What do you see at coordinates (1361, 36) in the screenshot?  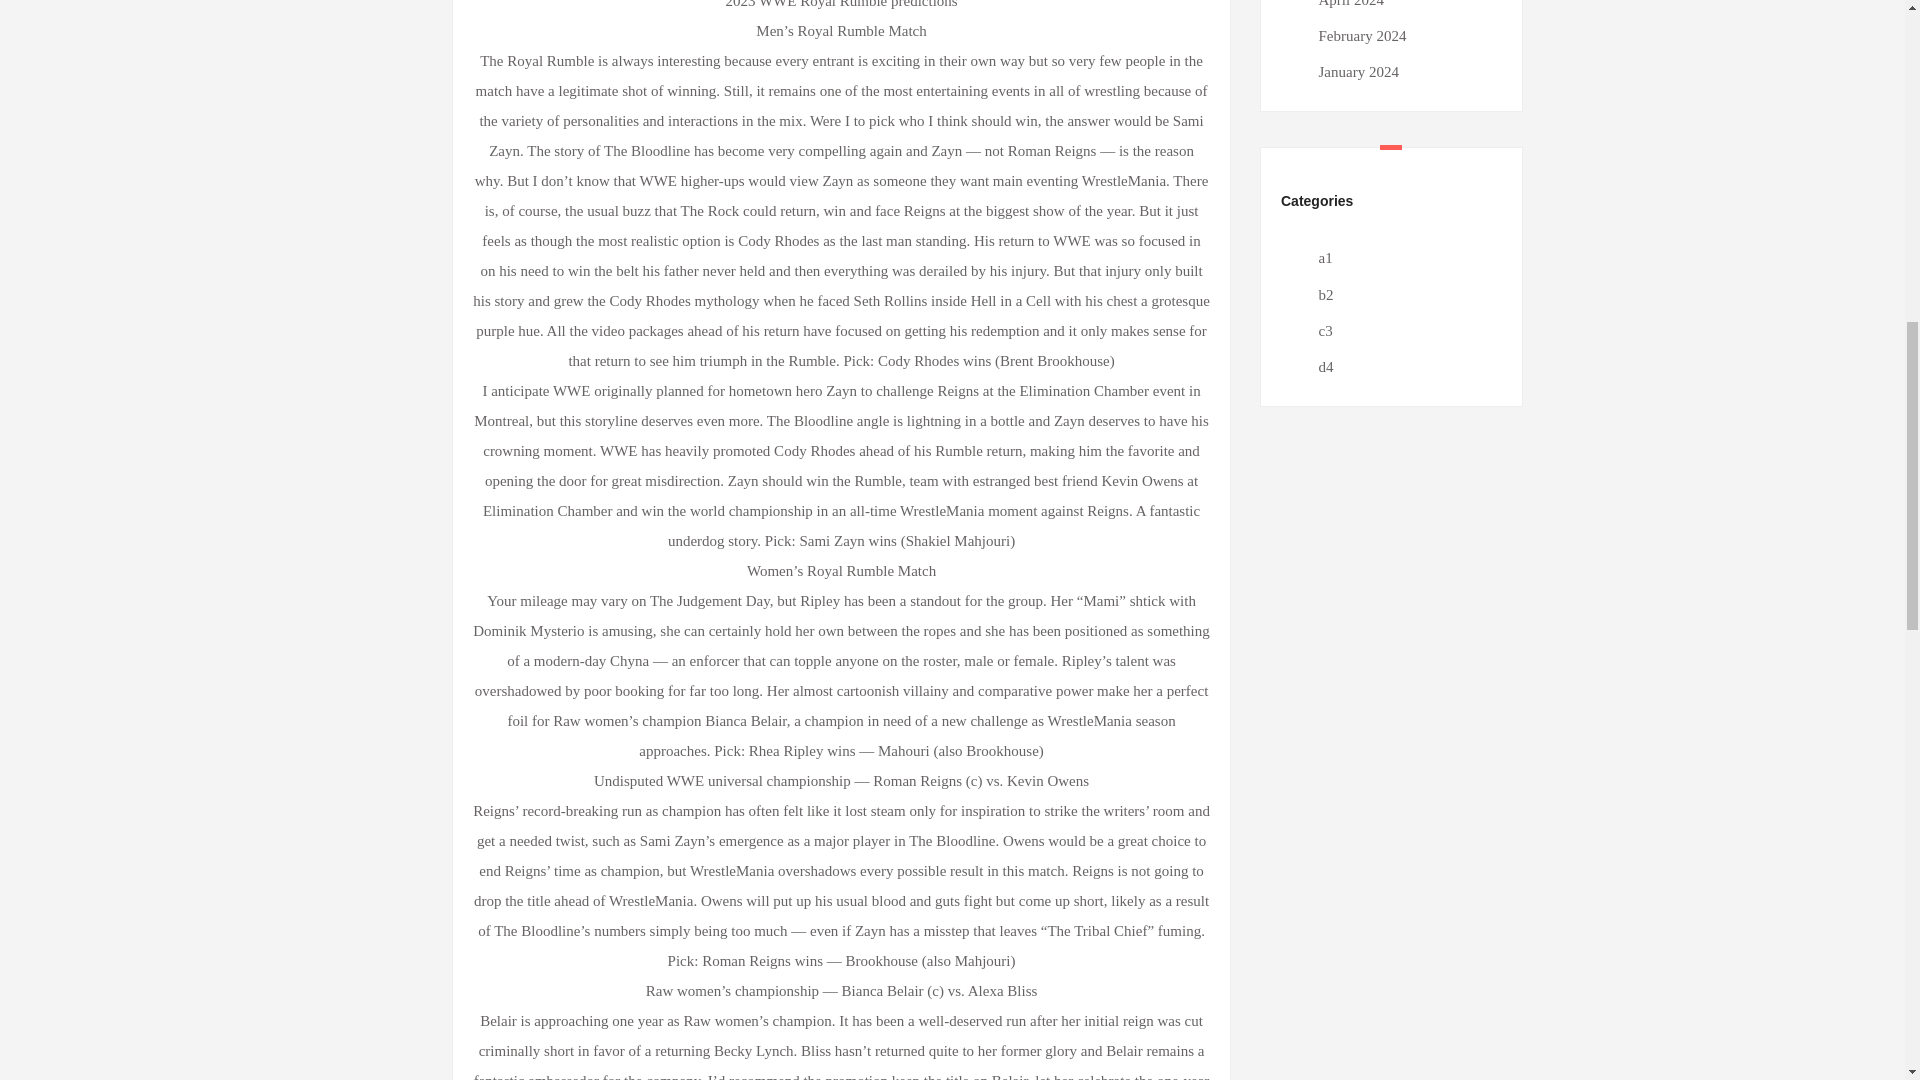 I see `February 2024` at bounding box center [1361, 36].